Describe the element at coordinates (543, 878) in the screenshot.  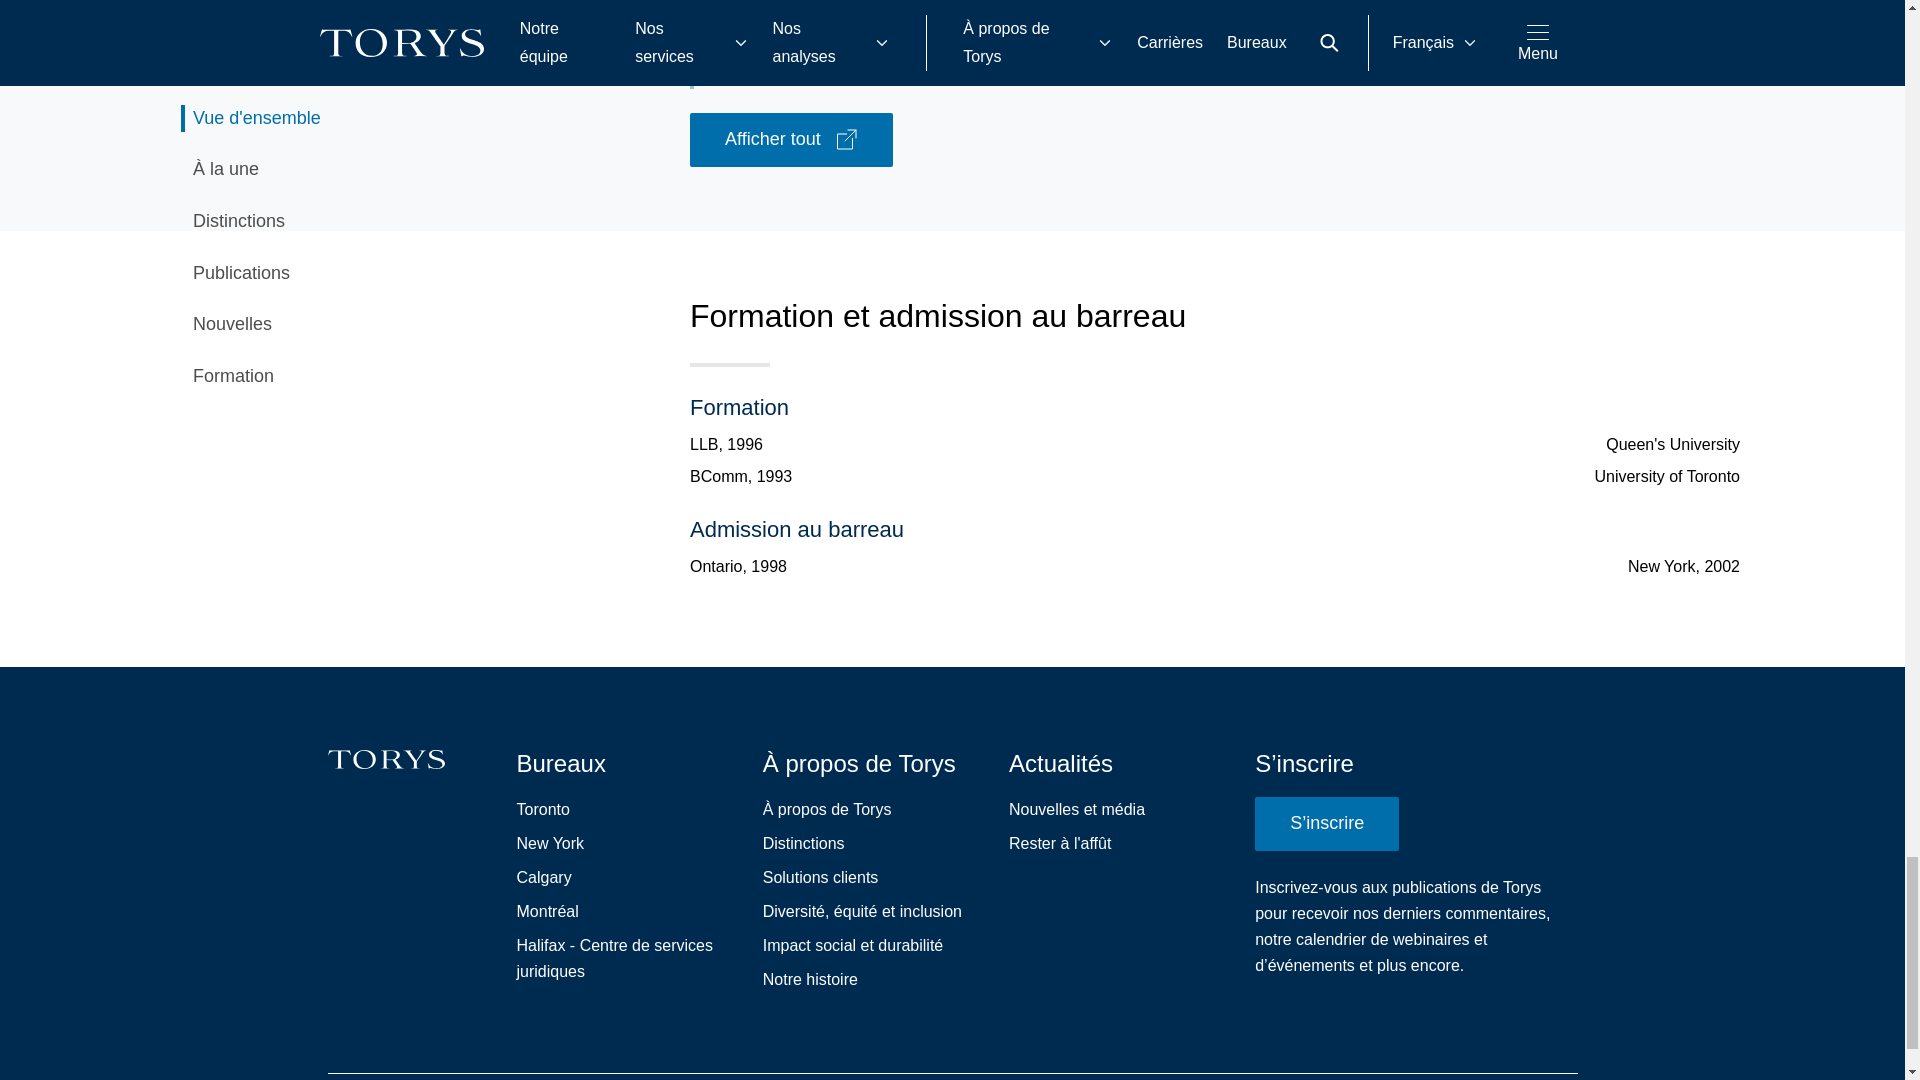
I see `Calgary Office Page` at that location.